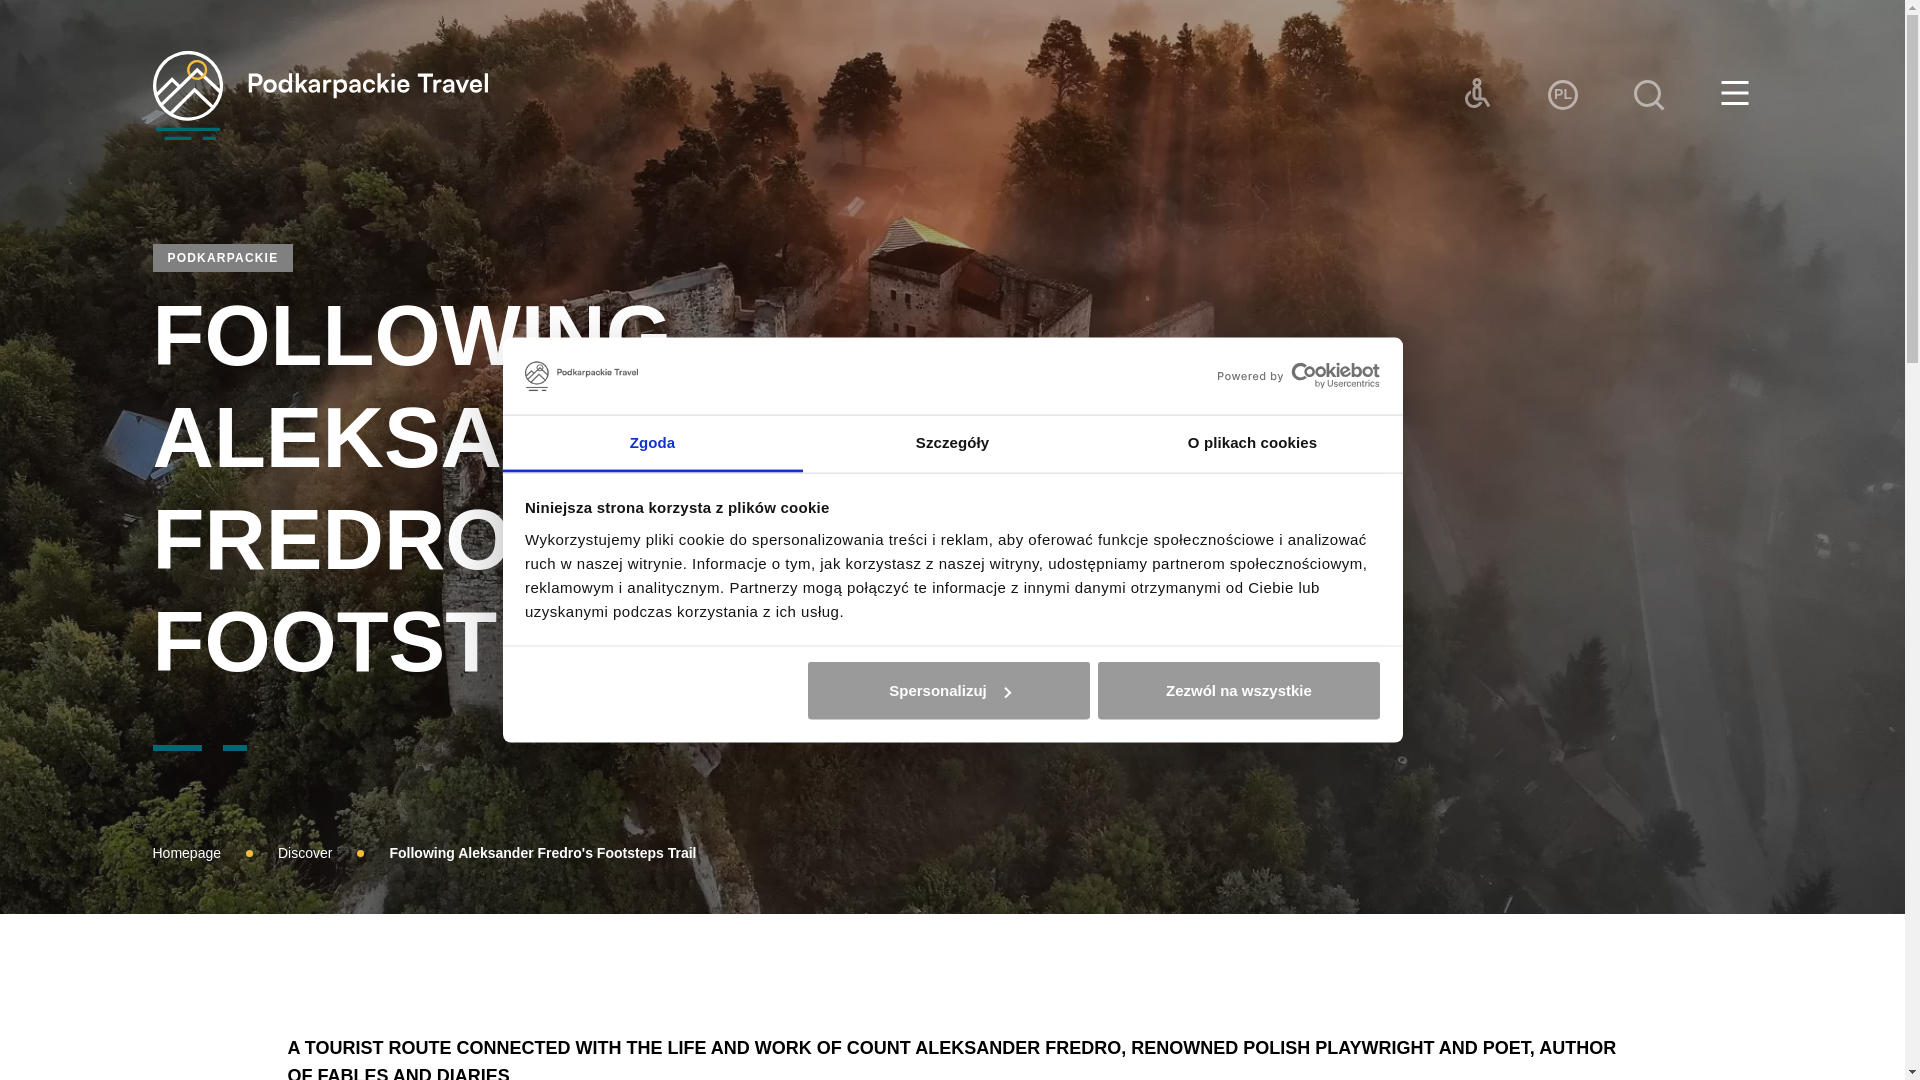 This screenshot has width=1920, height=1080. What do you see at coordinates (652, 442) in the screenshot?
I see `Zgoda` at bounding box center [652, 442].